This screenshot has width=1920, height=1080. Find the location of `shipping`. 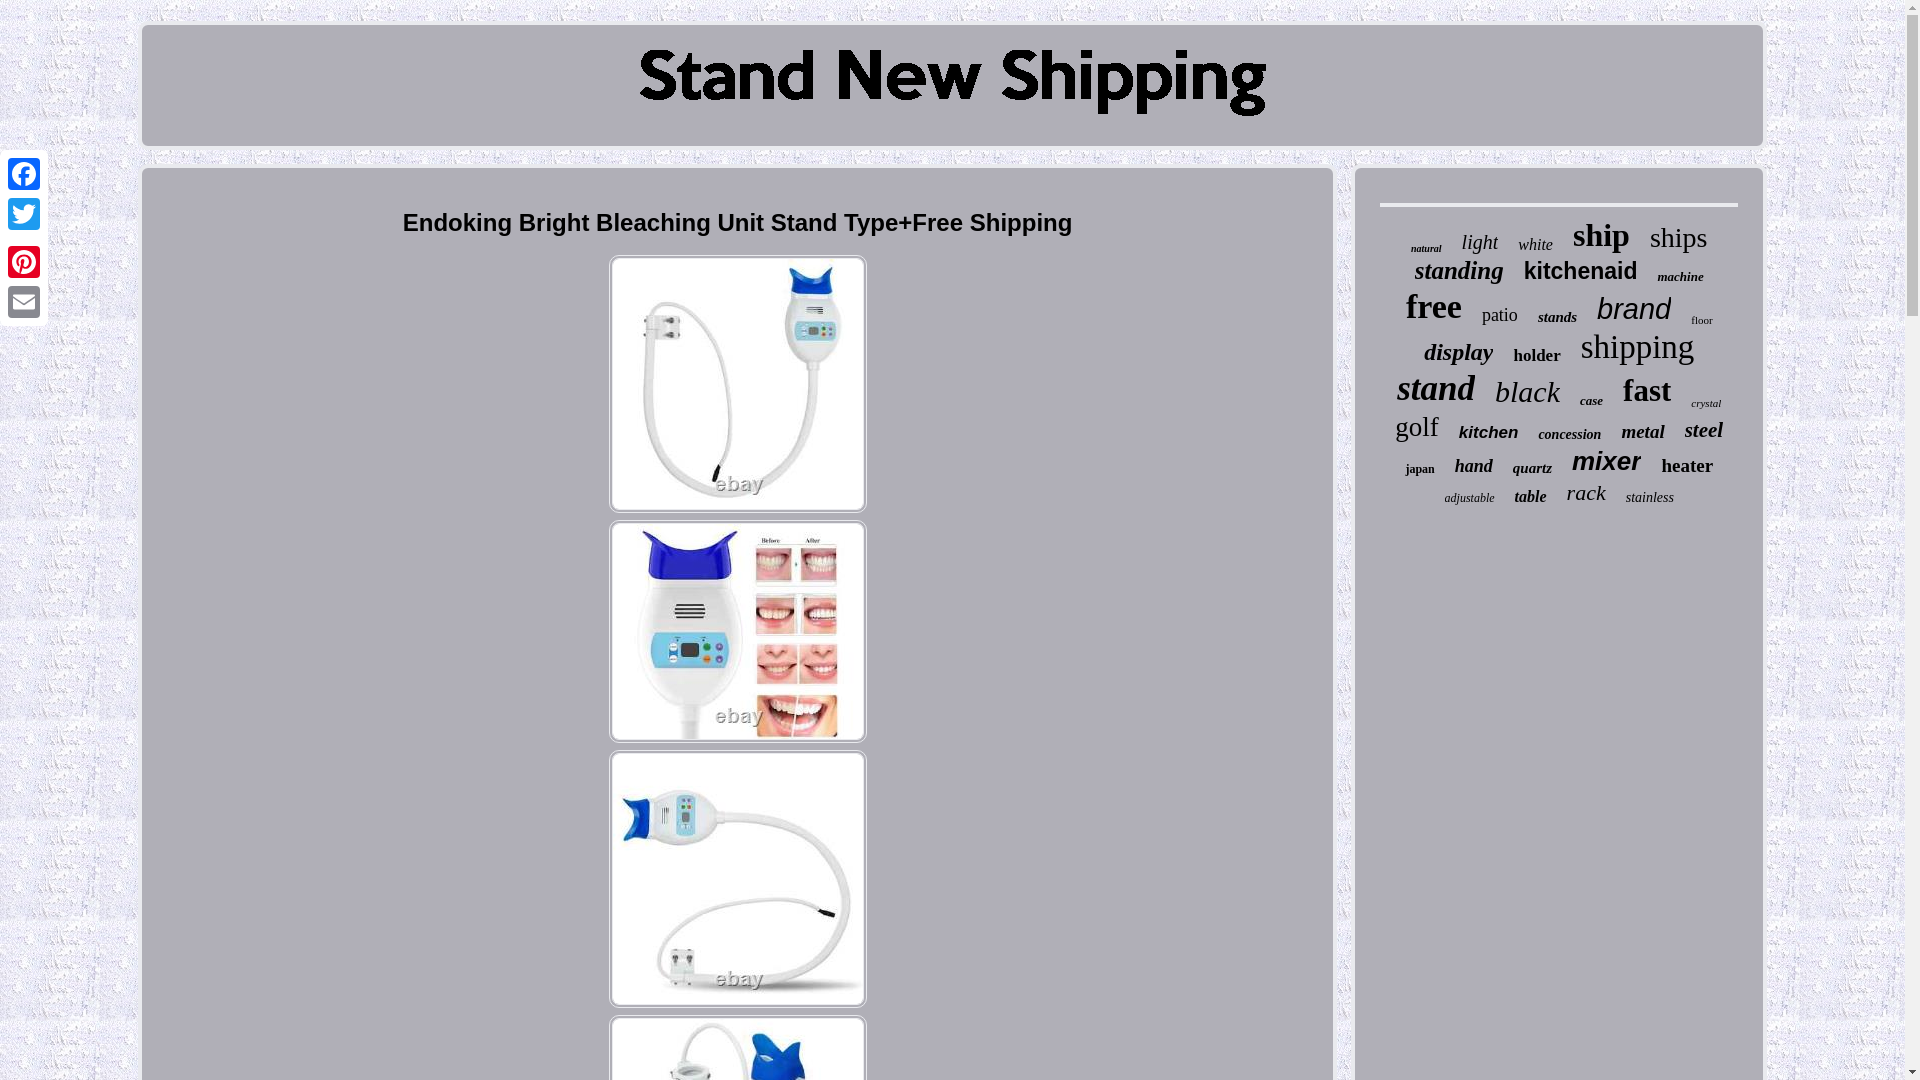

shipping is located at coordinates (1638, 348).